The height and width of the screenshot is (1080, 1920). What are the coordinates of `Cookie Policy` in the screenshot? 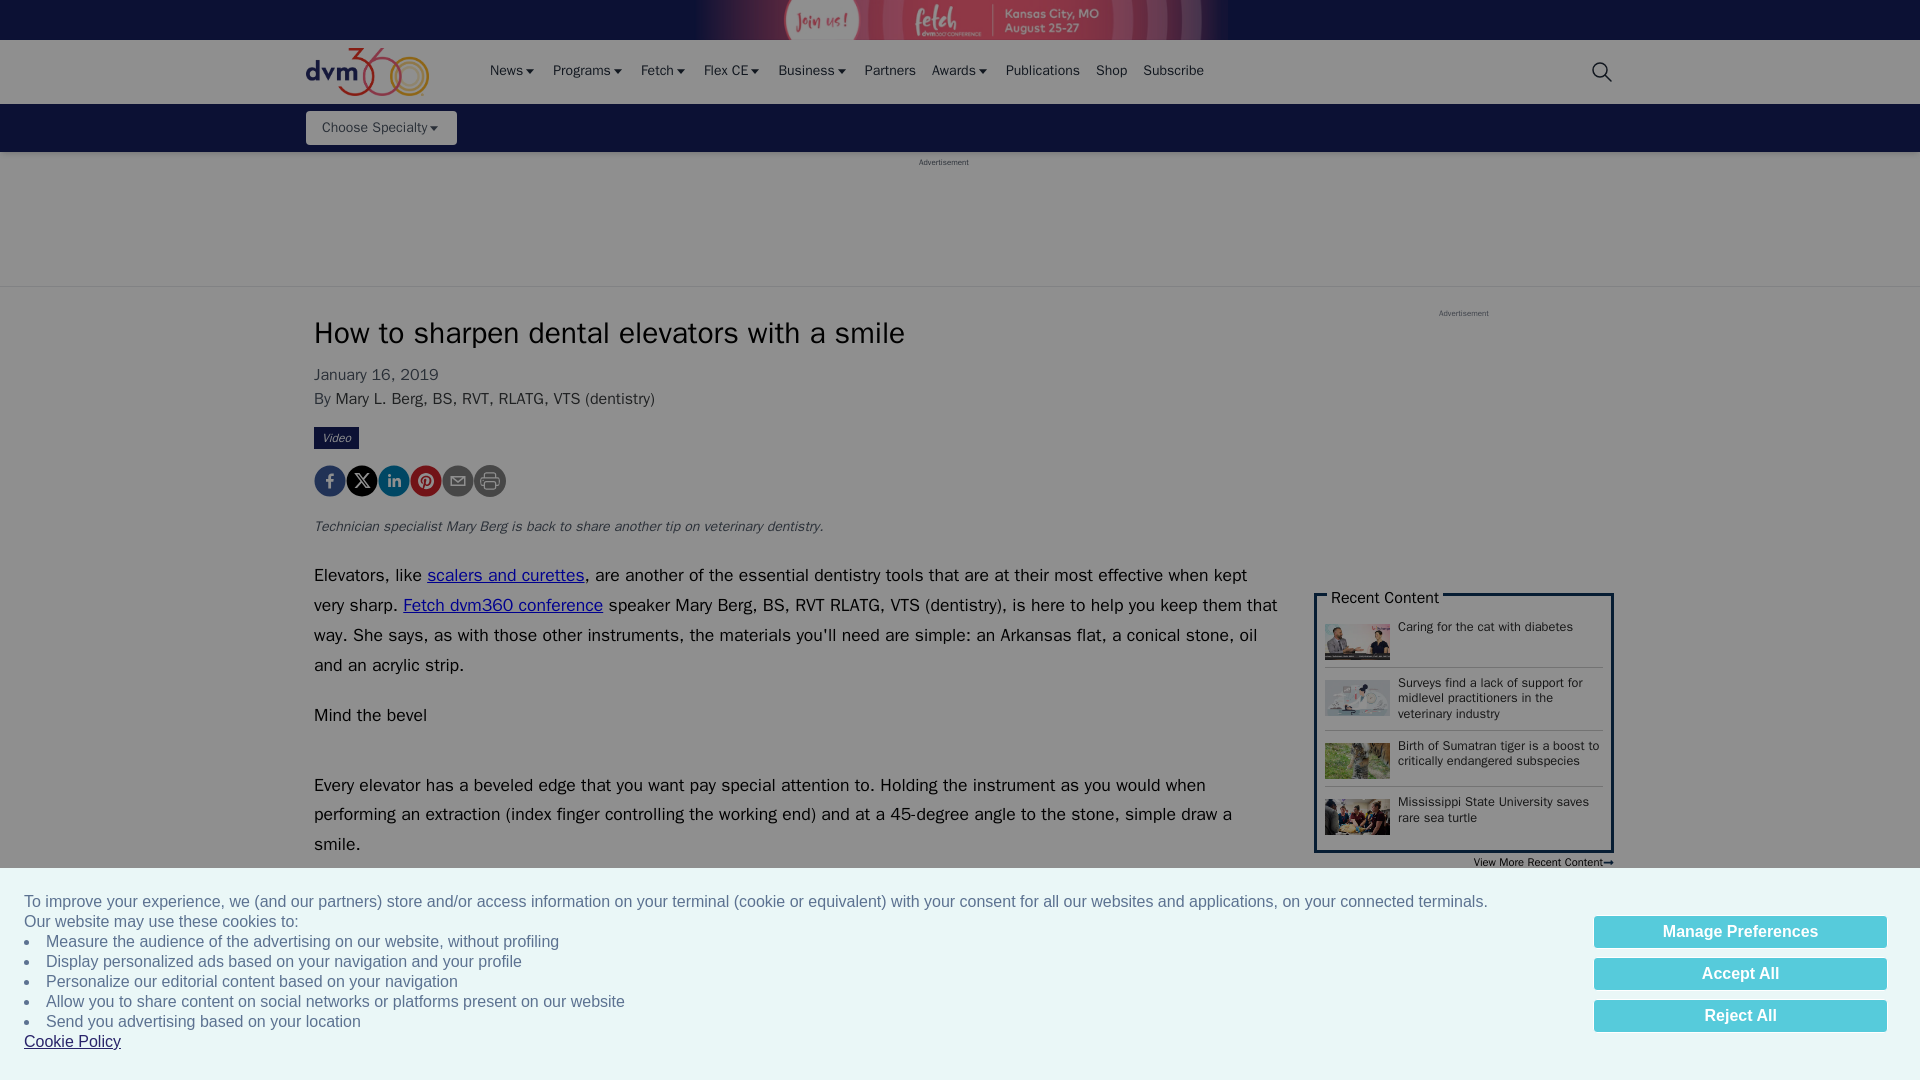 It's located at (72, 1042).